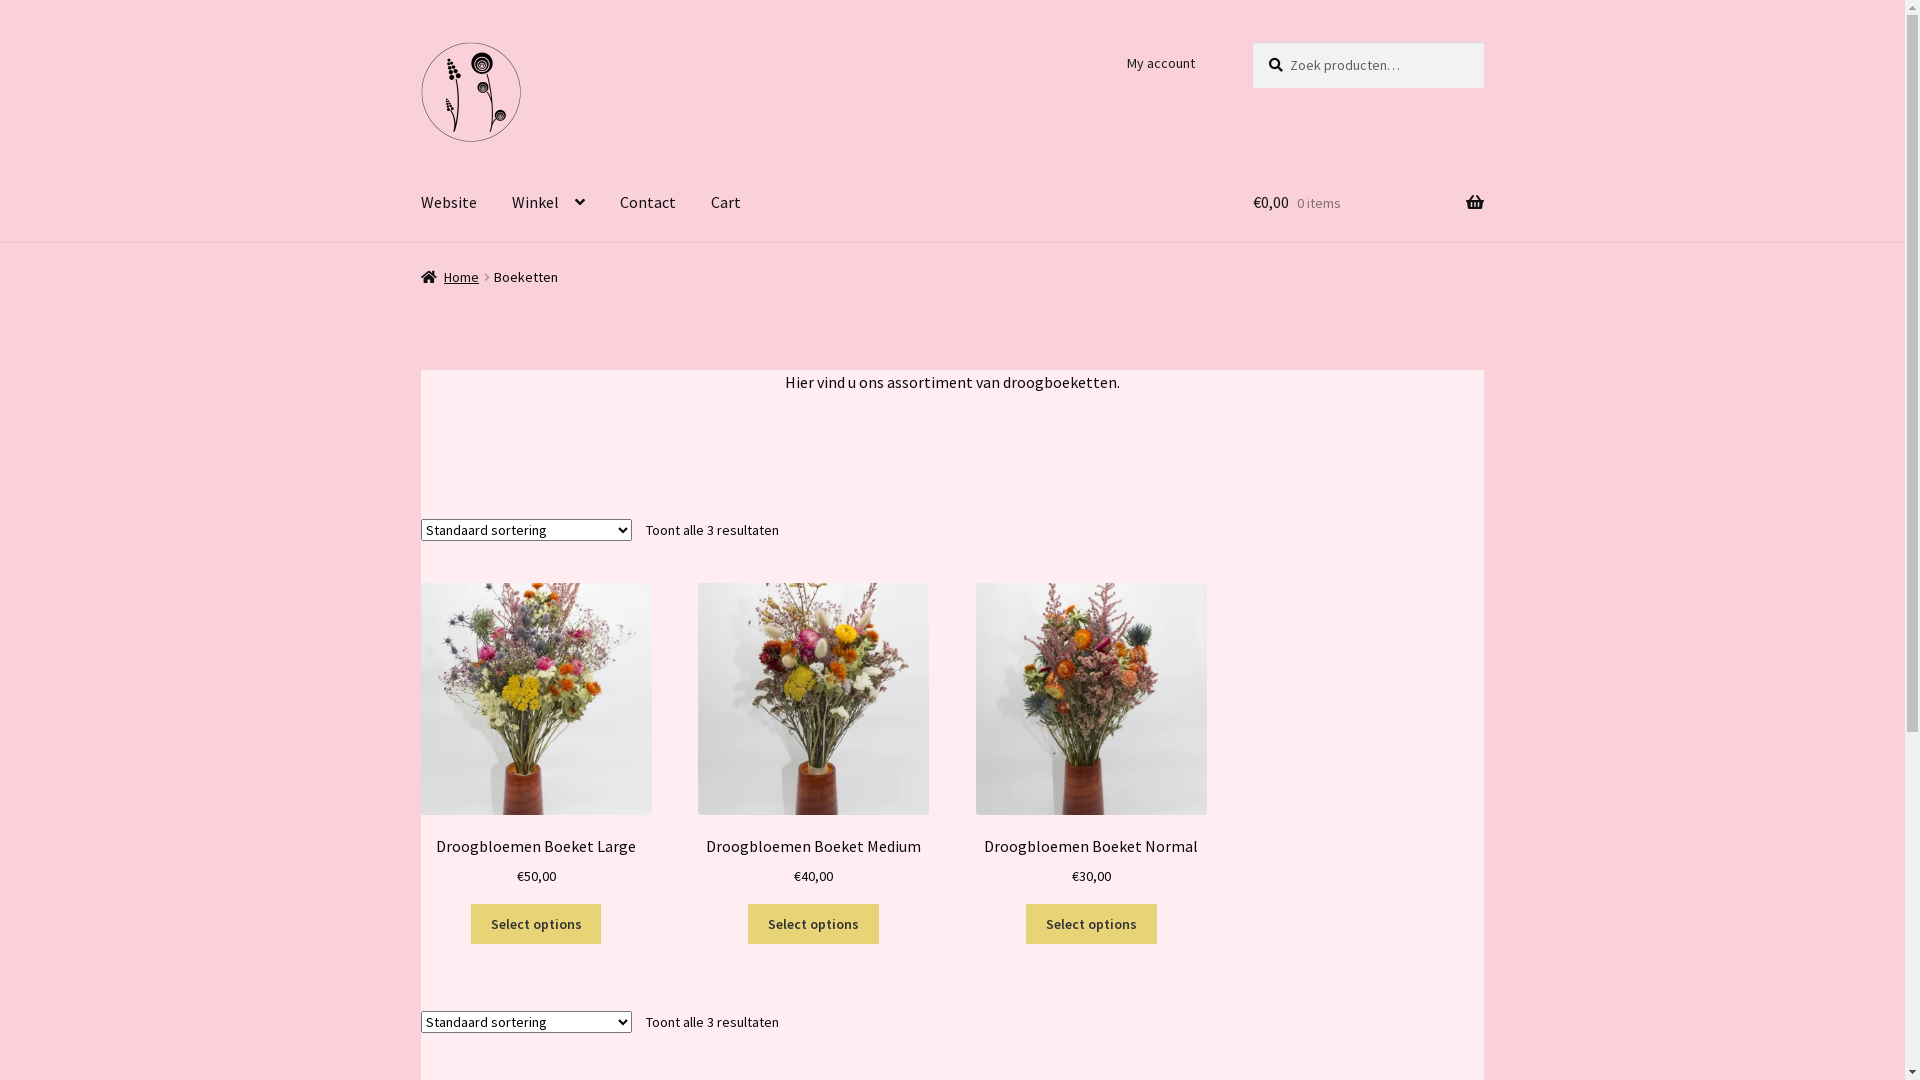  I want to click on Cart, so click(726, 204).